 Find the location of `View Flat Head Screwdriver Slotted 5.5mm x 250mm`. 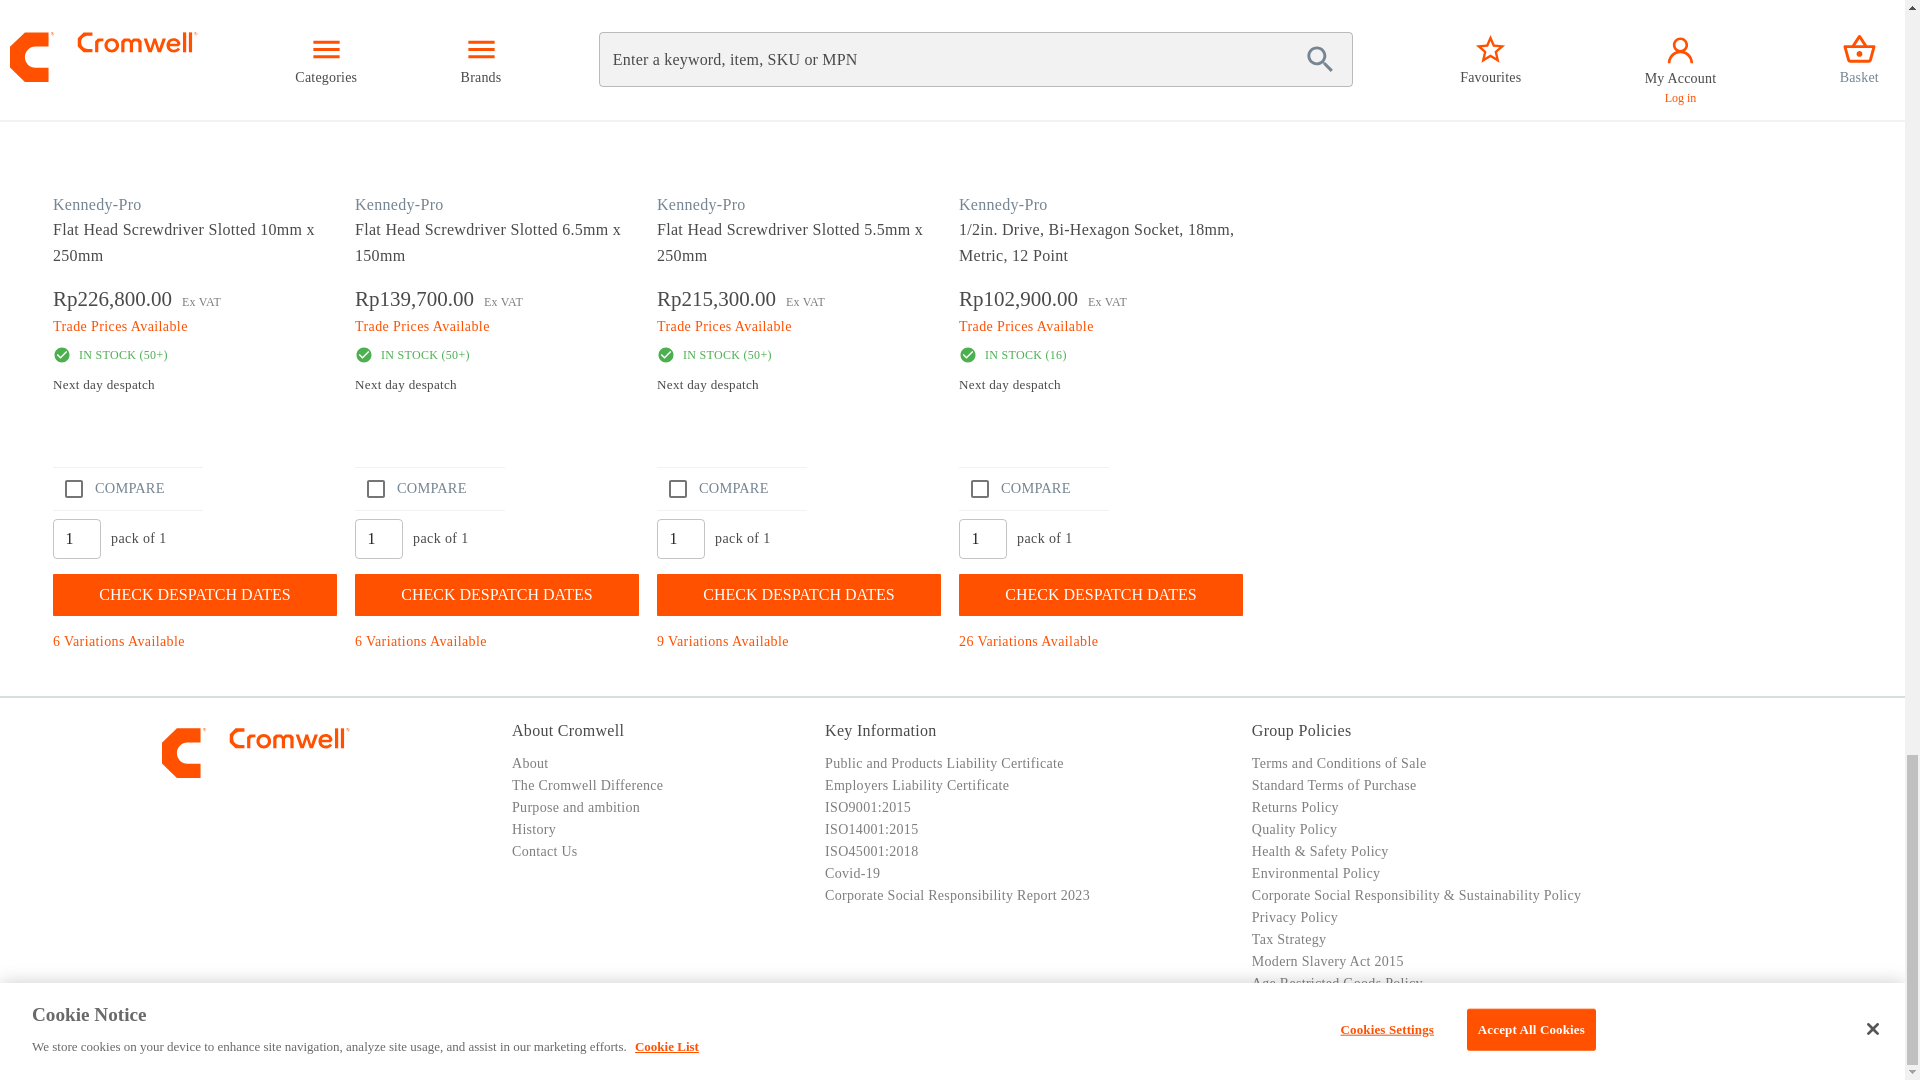

View Flat Head Screwdriver Slotted 5.5mm x 250mm is located at coordinates (800, 242).